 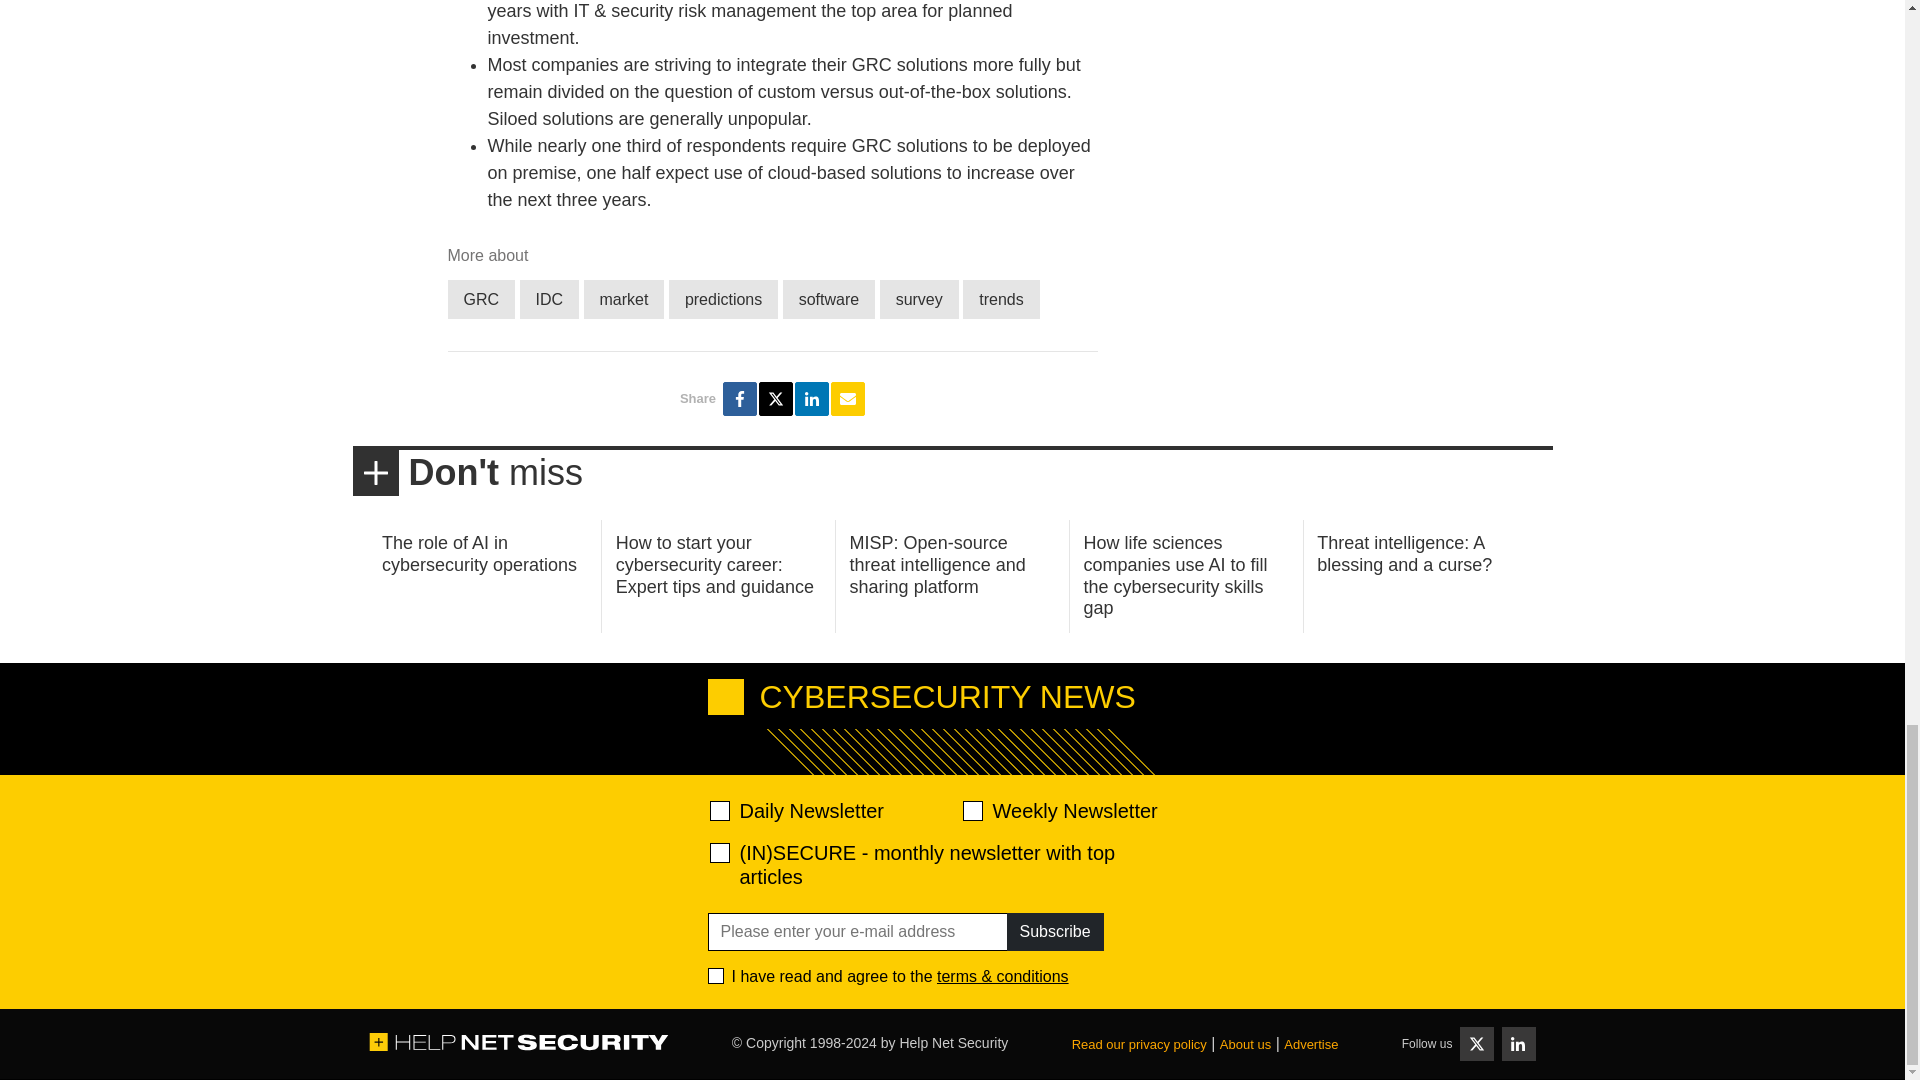 What do you see at coordinates (624, 298) in the screenshot?
I see `market` at bounding box center [624, 298].